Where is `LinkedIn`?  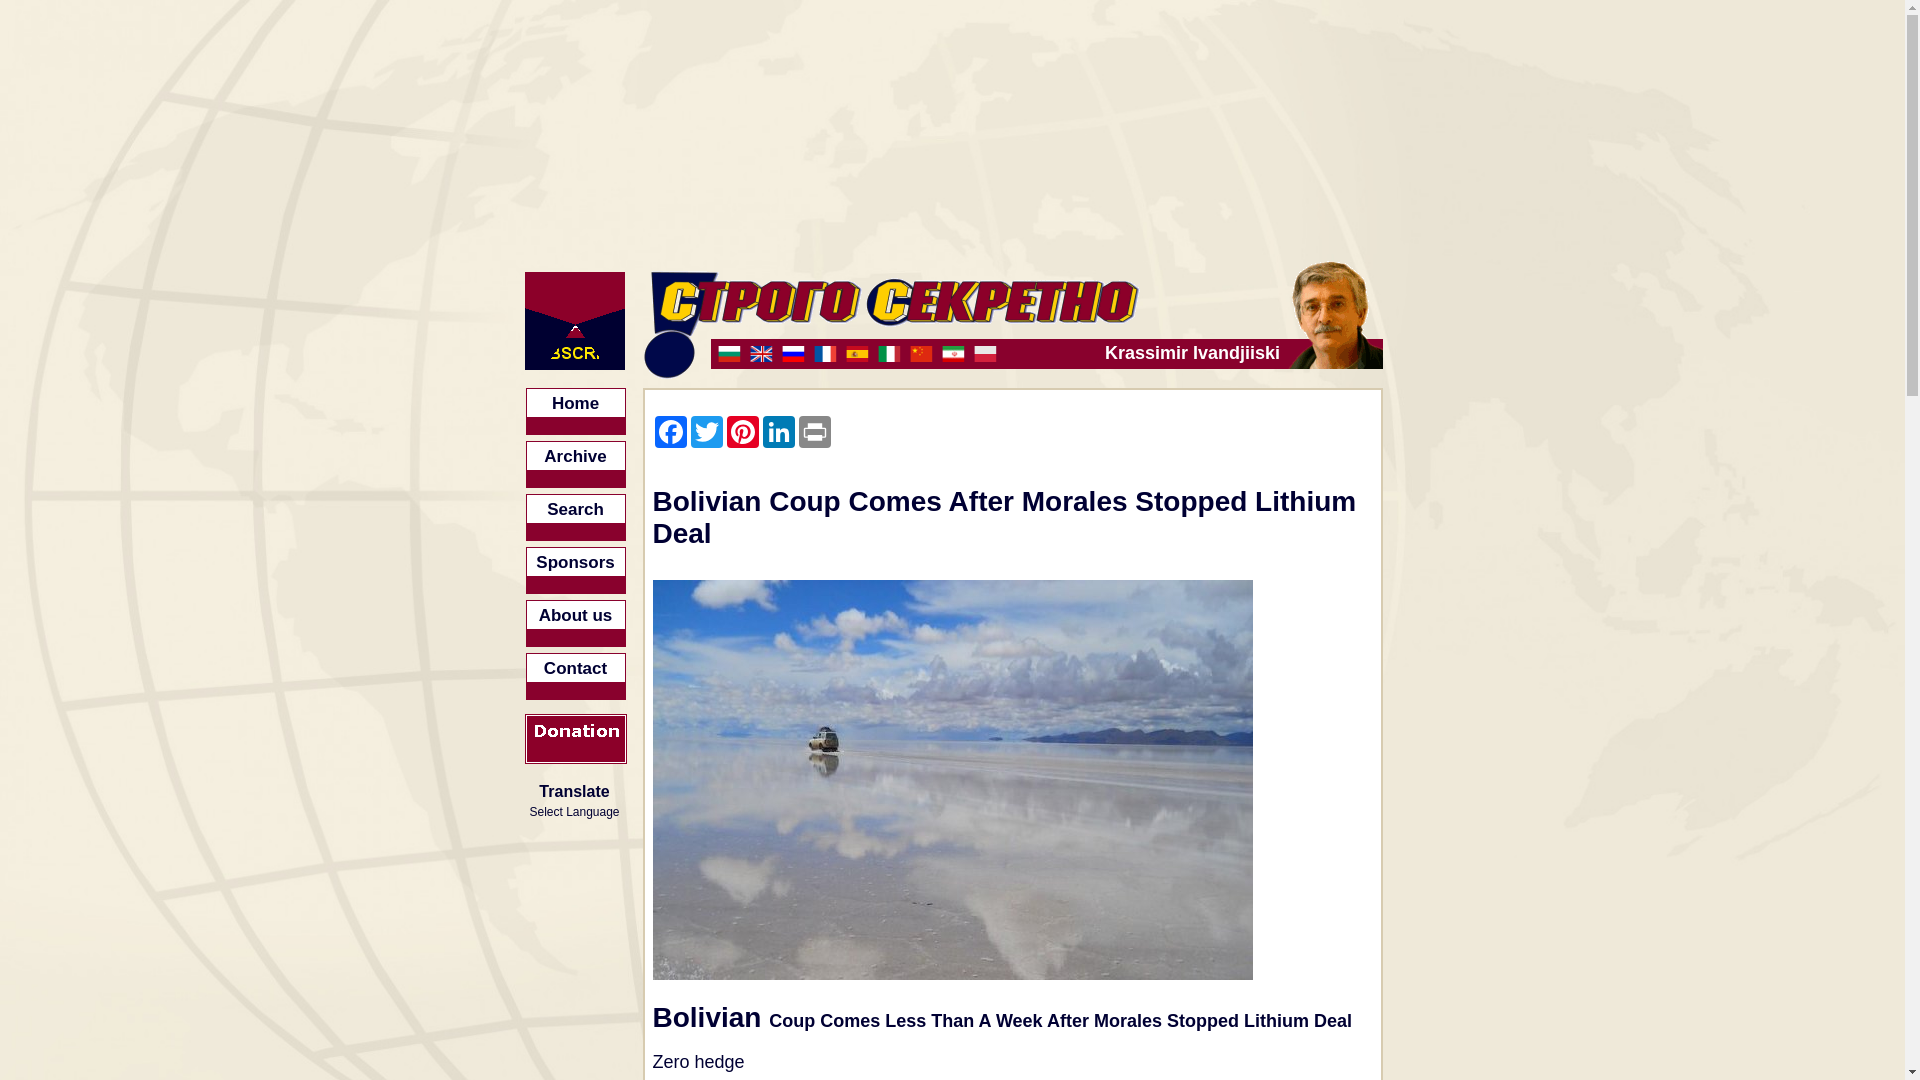
LinkedIn is located at coordinates (778, 432).